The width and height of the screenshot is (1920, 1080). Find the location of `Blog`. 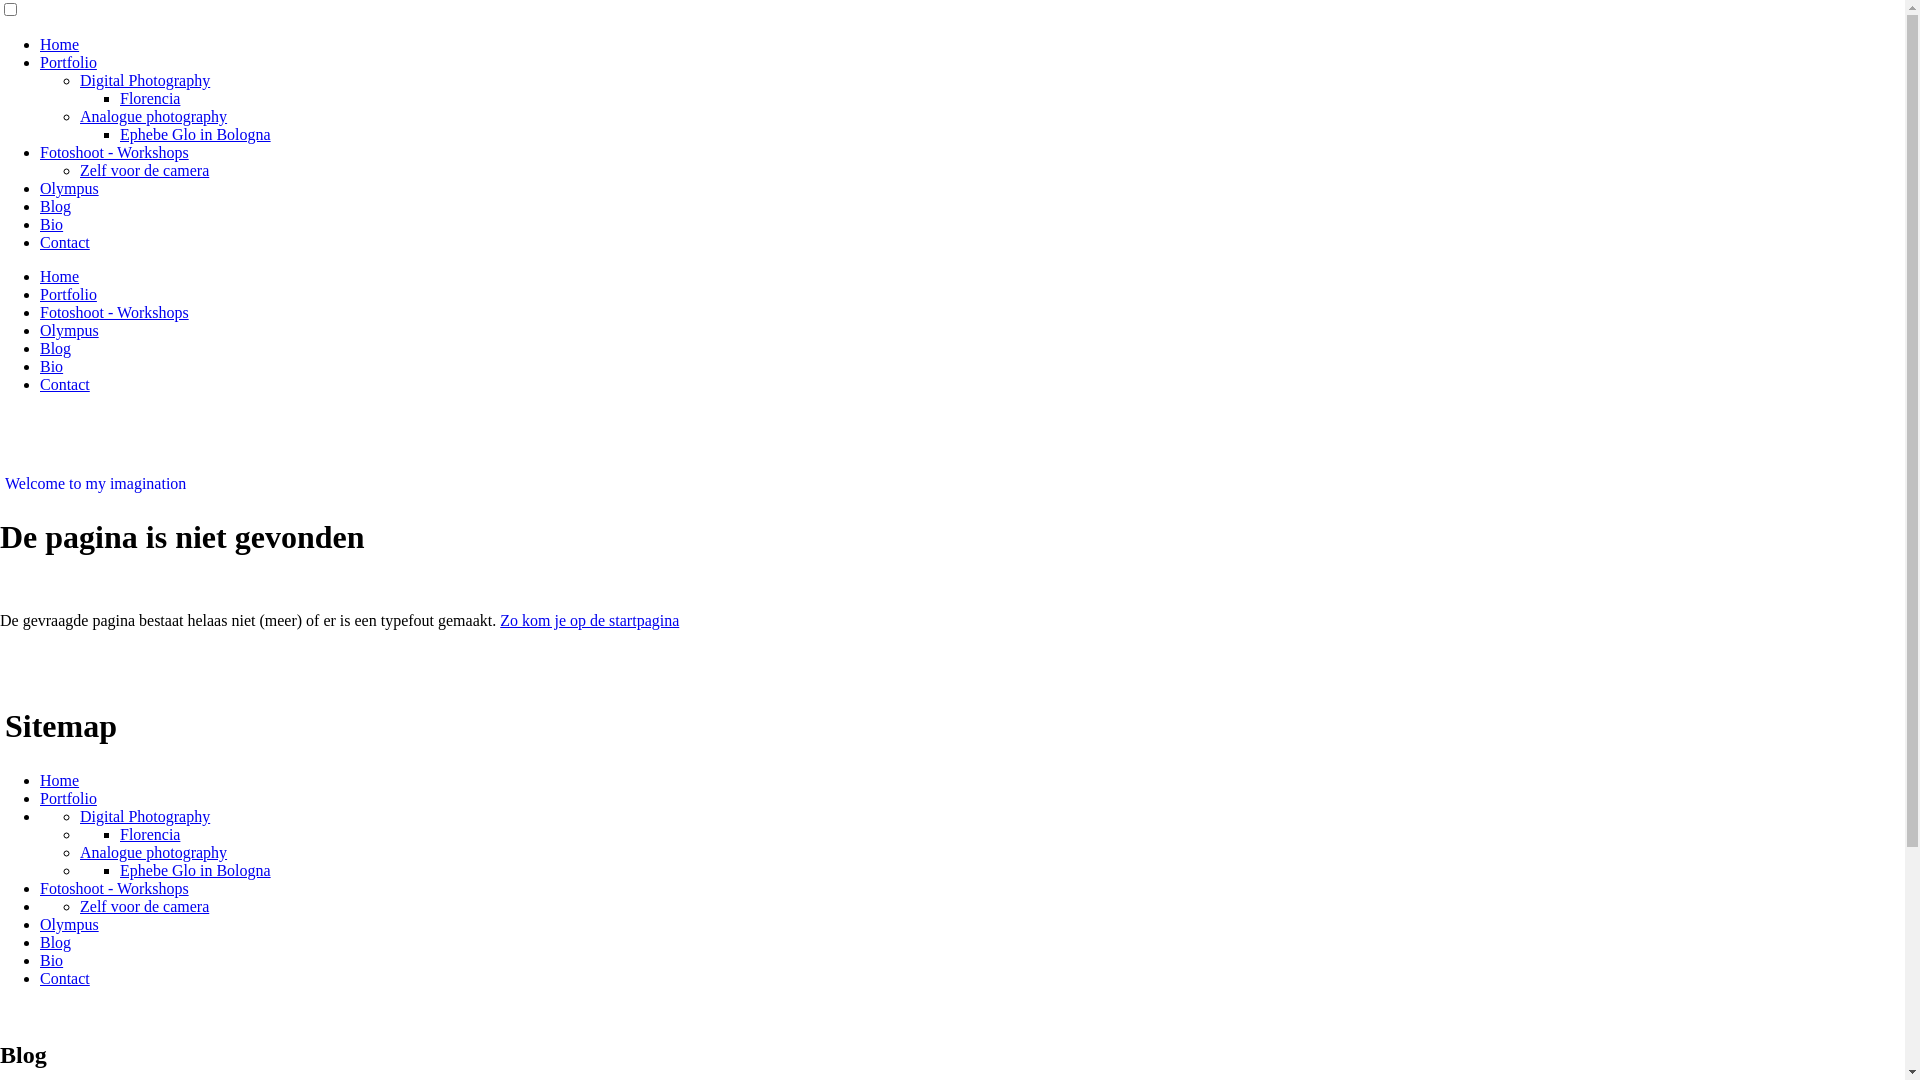

Blog is located at coordinates (56, 942).